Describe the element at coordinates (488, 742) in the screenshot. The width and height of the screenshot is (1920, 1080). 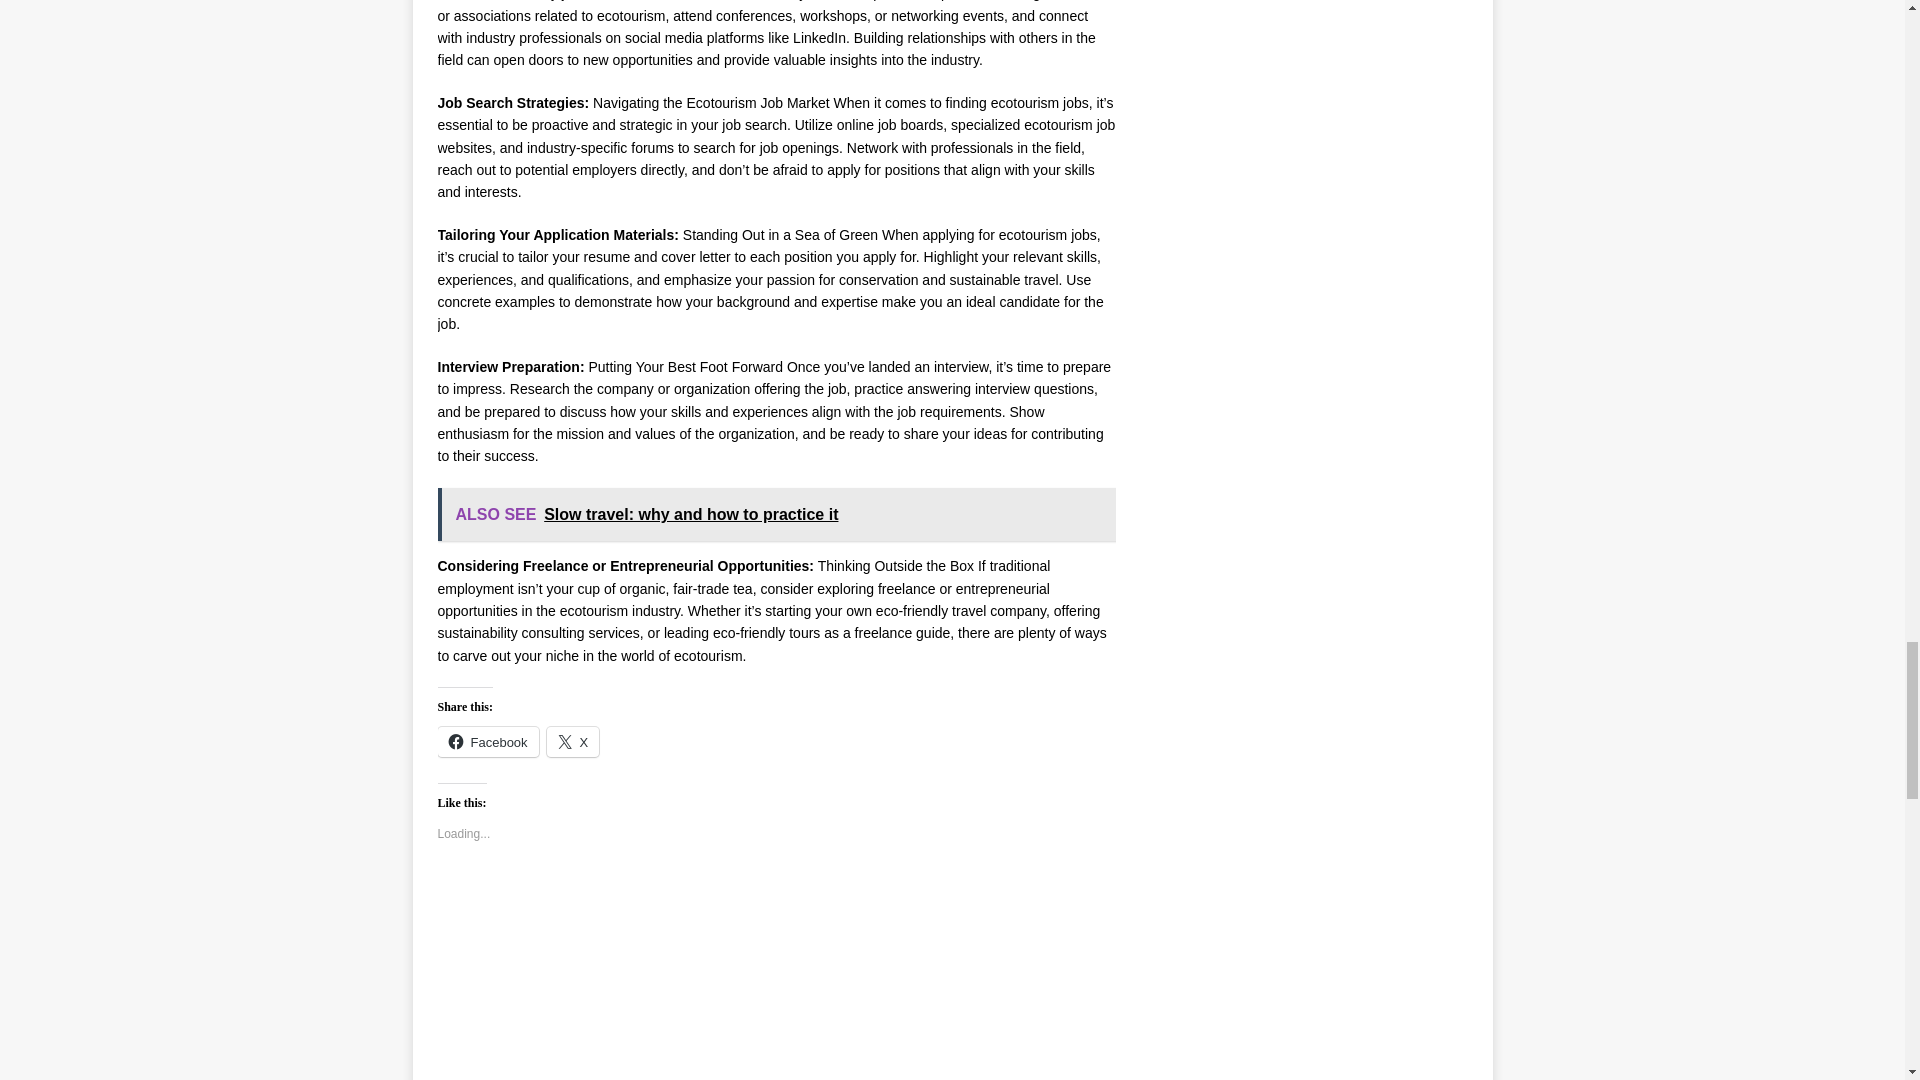
I see `Facebook` at that location.